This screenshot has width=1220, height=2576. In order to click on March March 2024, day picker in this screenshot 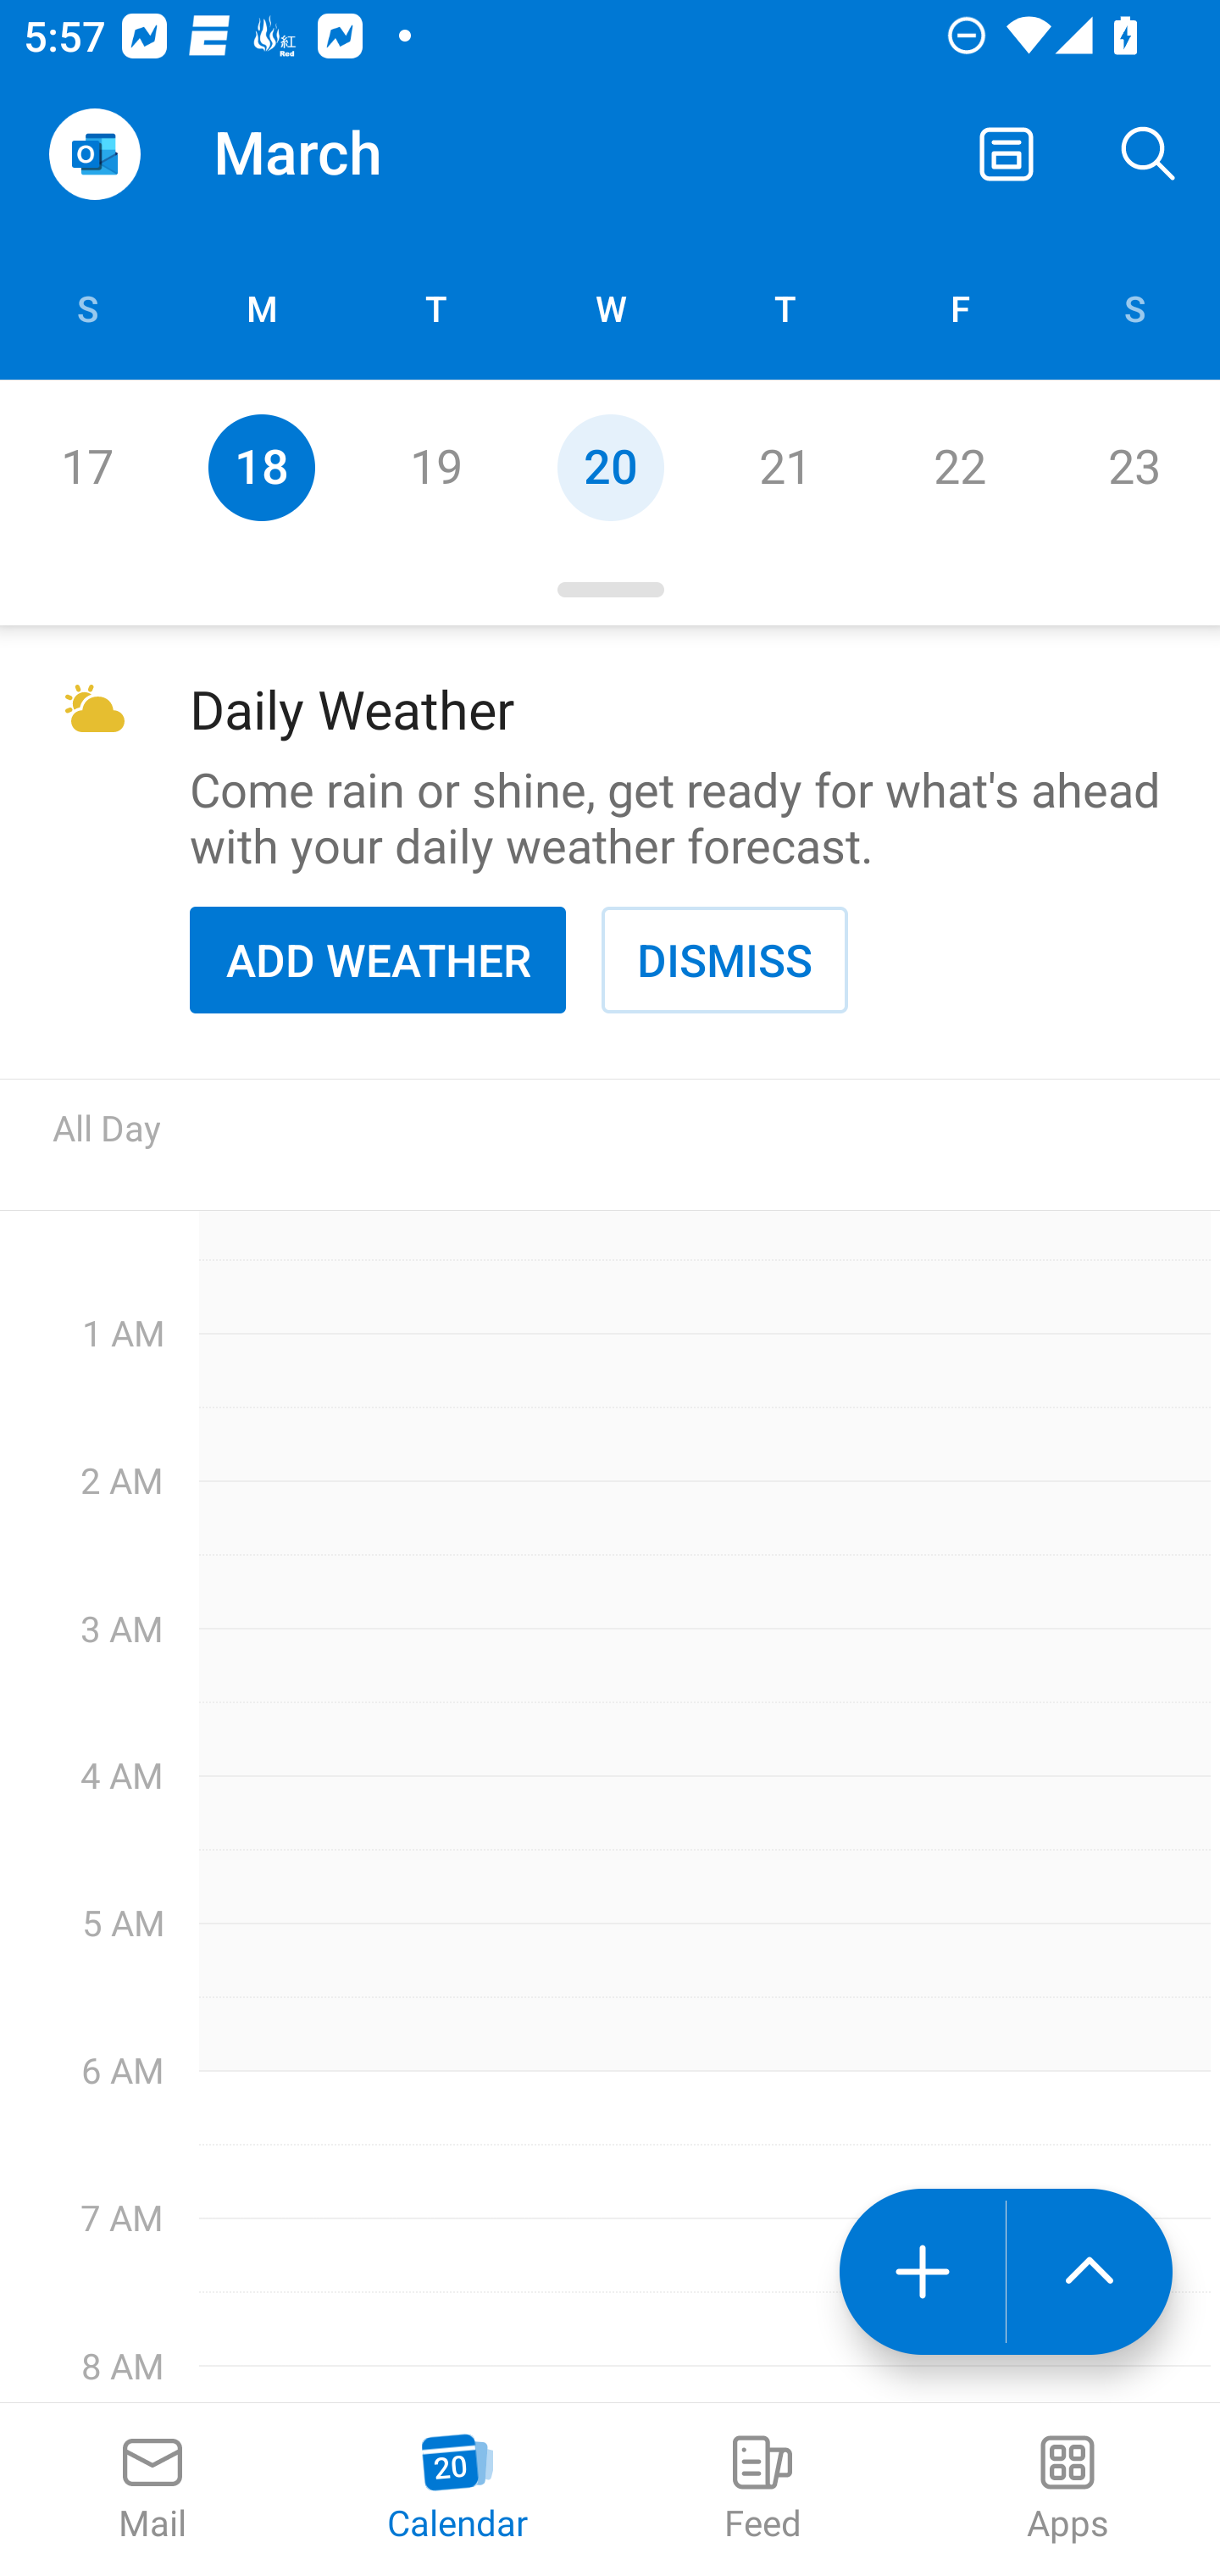, I will do `click(344, 154)`.